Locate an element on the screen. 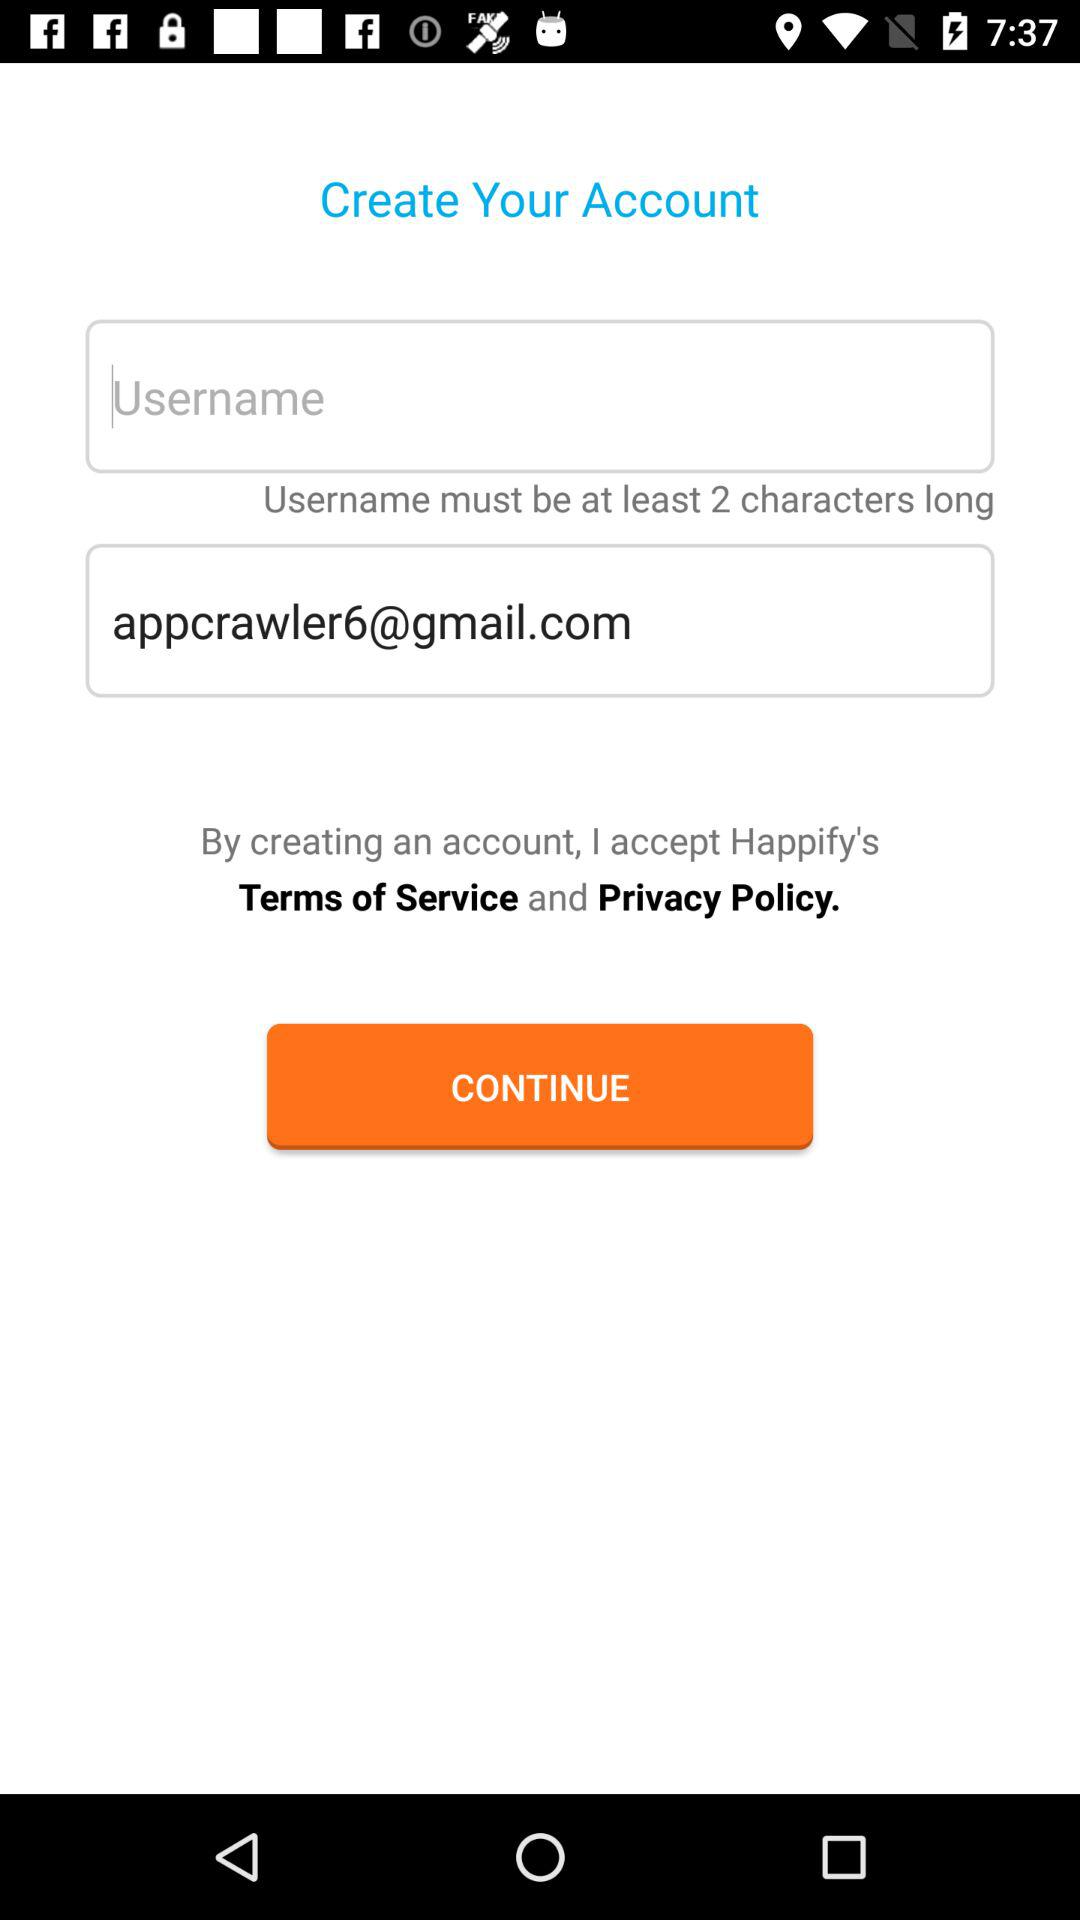 The image size is (1080, 1920). flip until the terms of service item is located at coordinates (539, 896).